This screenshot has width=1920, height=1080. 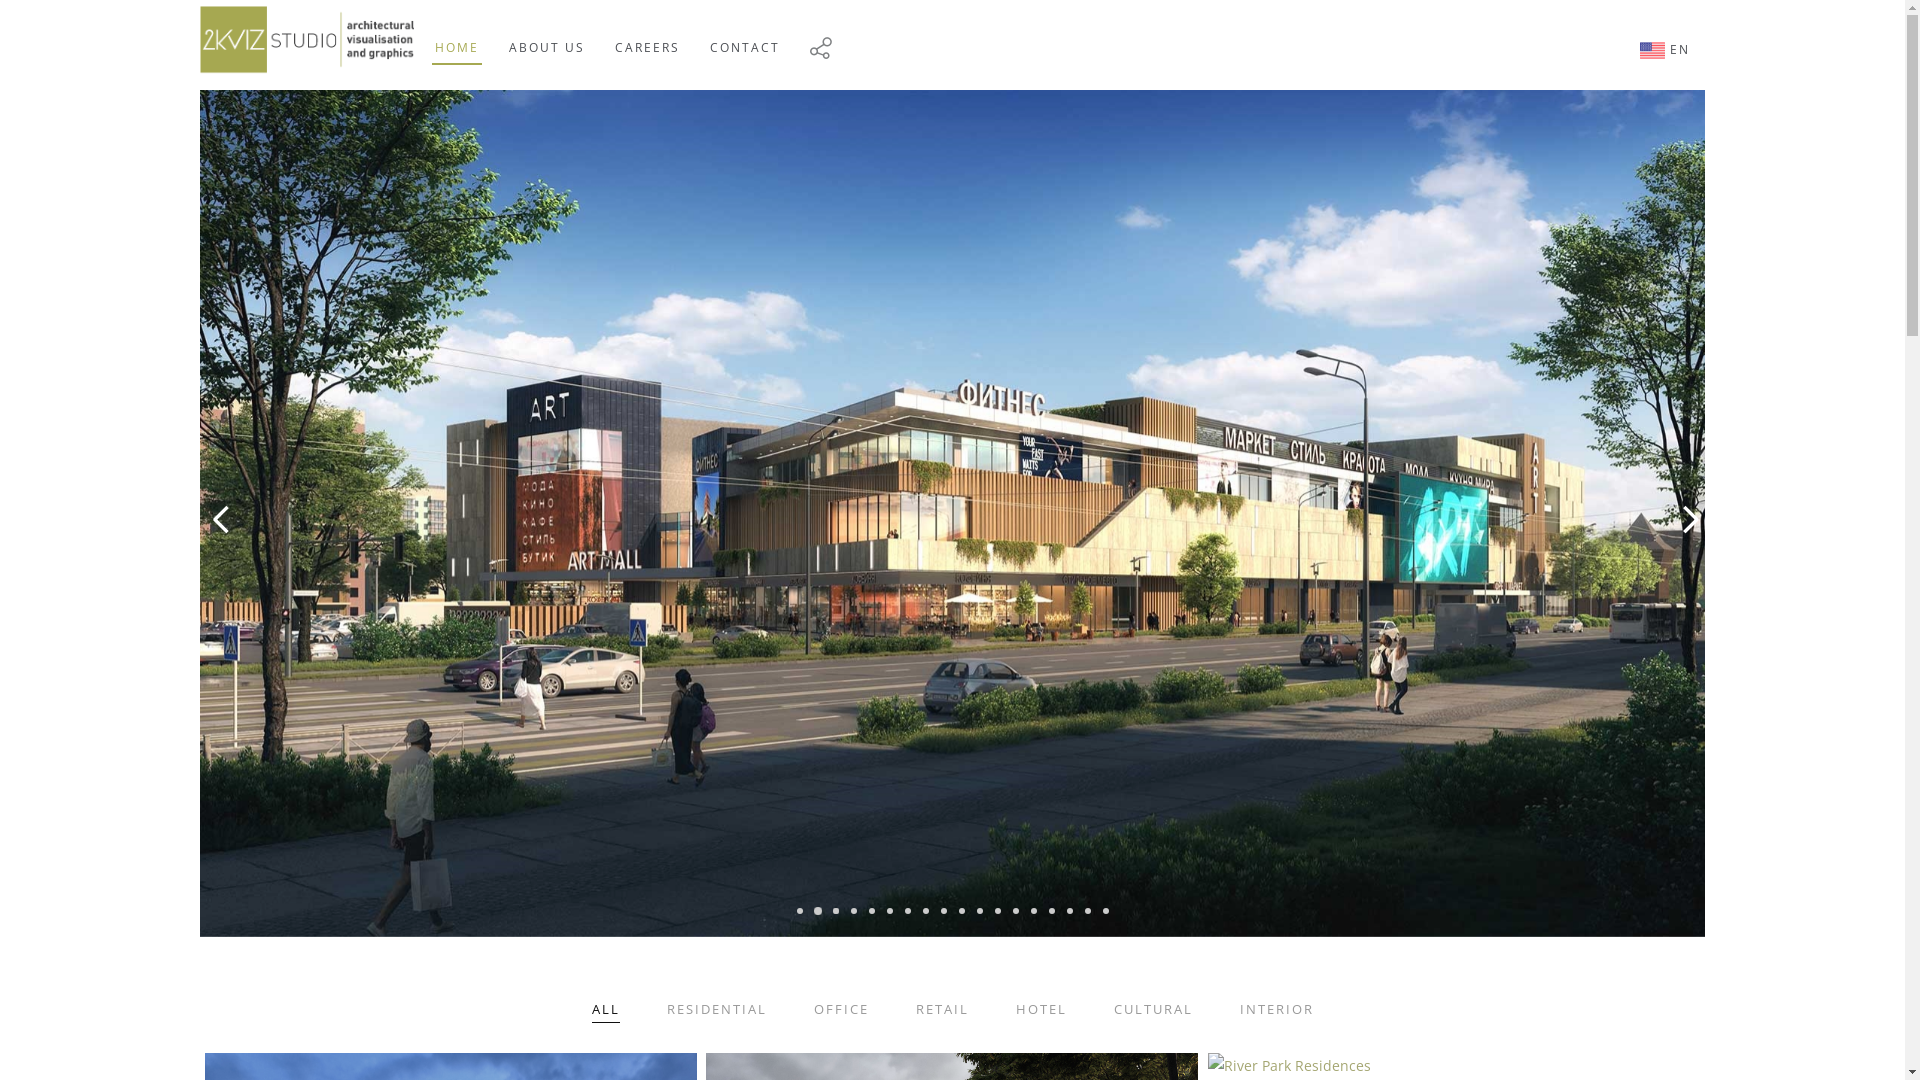 What do you see at coordinates (842, 1010) in the screenshot?
I see `OFFICE` at bounding box center [842, 1010].